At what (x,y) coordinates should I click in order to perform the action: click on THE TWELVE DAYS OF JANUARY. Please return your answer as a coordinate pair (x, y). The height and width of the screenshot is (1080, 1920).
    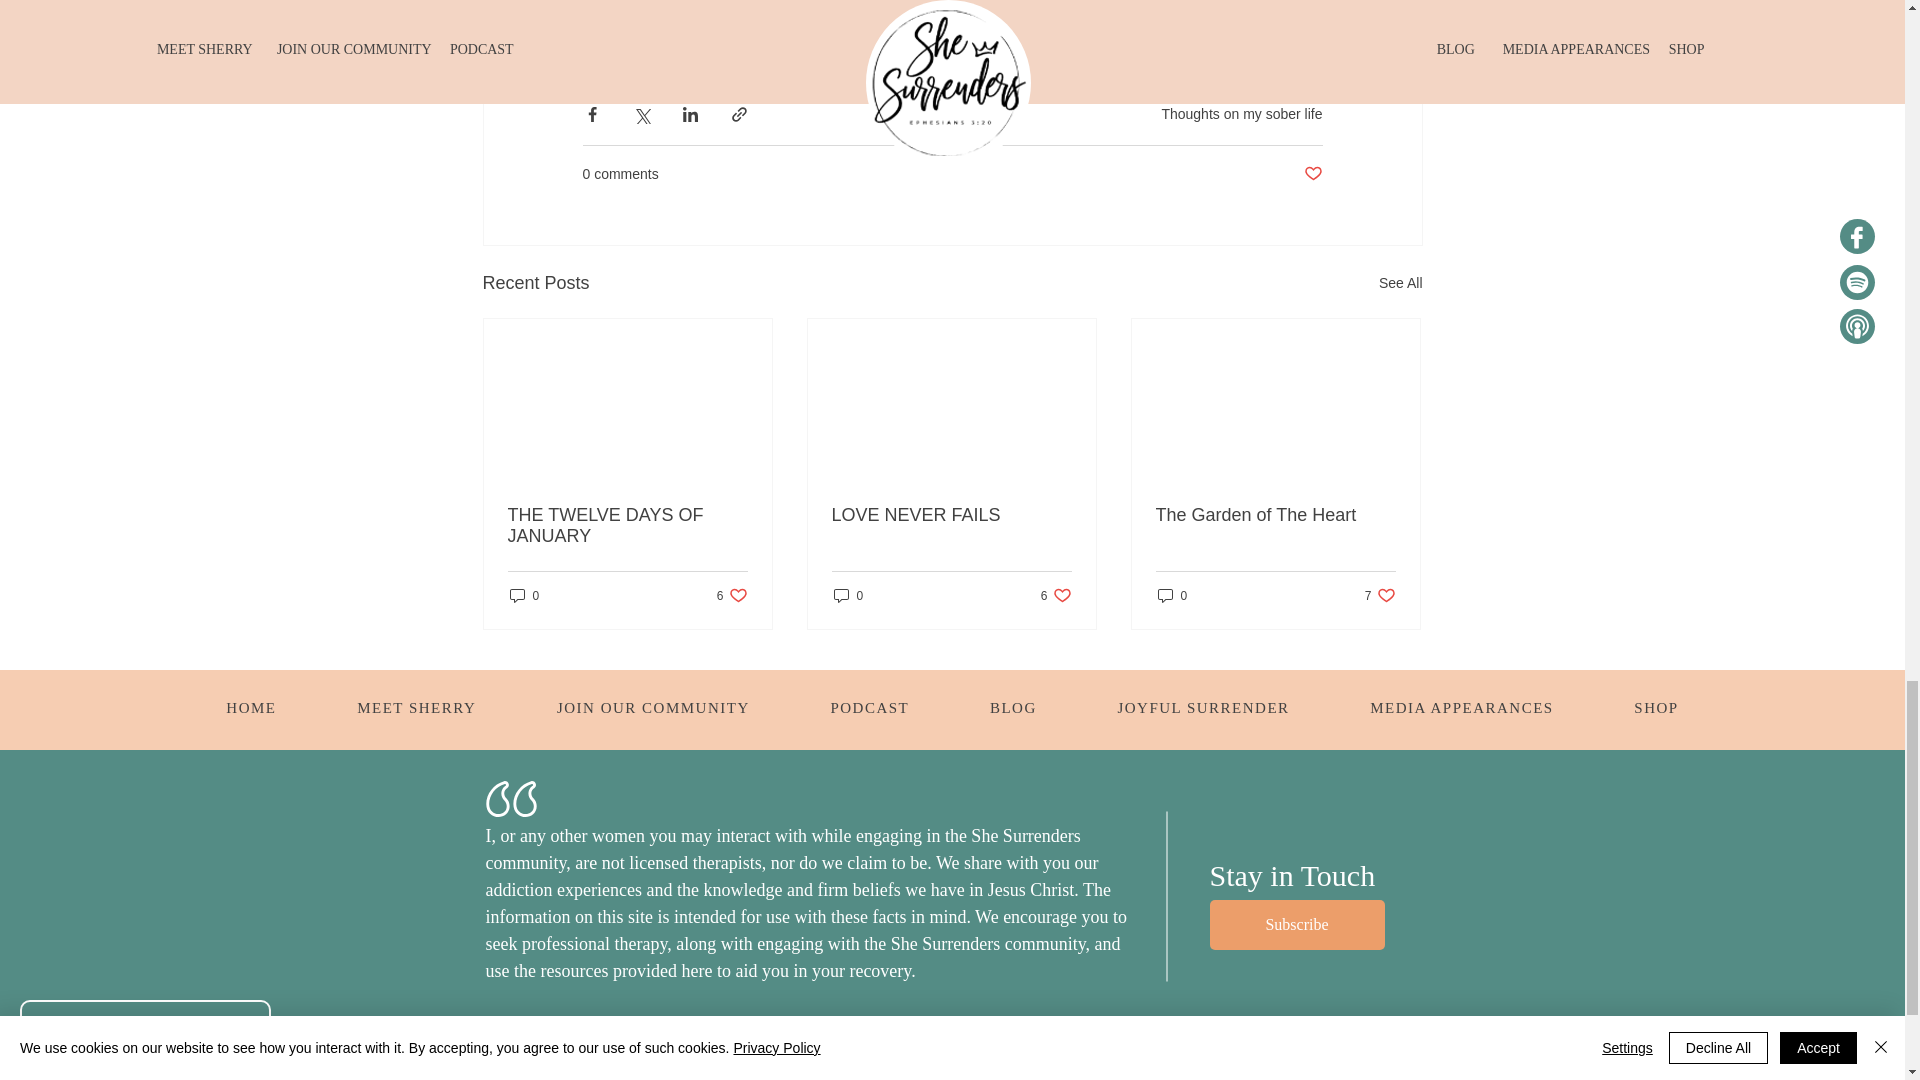
    Looking at the image, I should click on (628, 526).